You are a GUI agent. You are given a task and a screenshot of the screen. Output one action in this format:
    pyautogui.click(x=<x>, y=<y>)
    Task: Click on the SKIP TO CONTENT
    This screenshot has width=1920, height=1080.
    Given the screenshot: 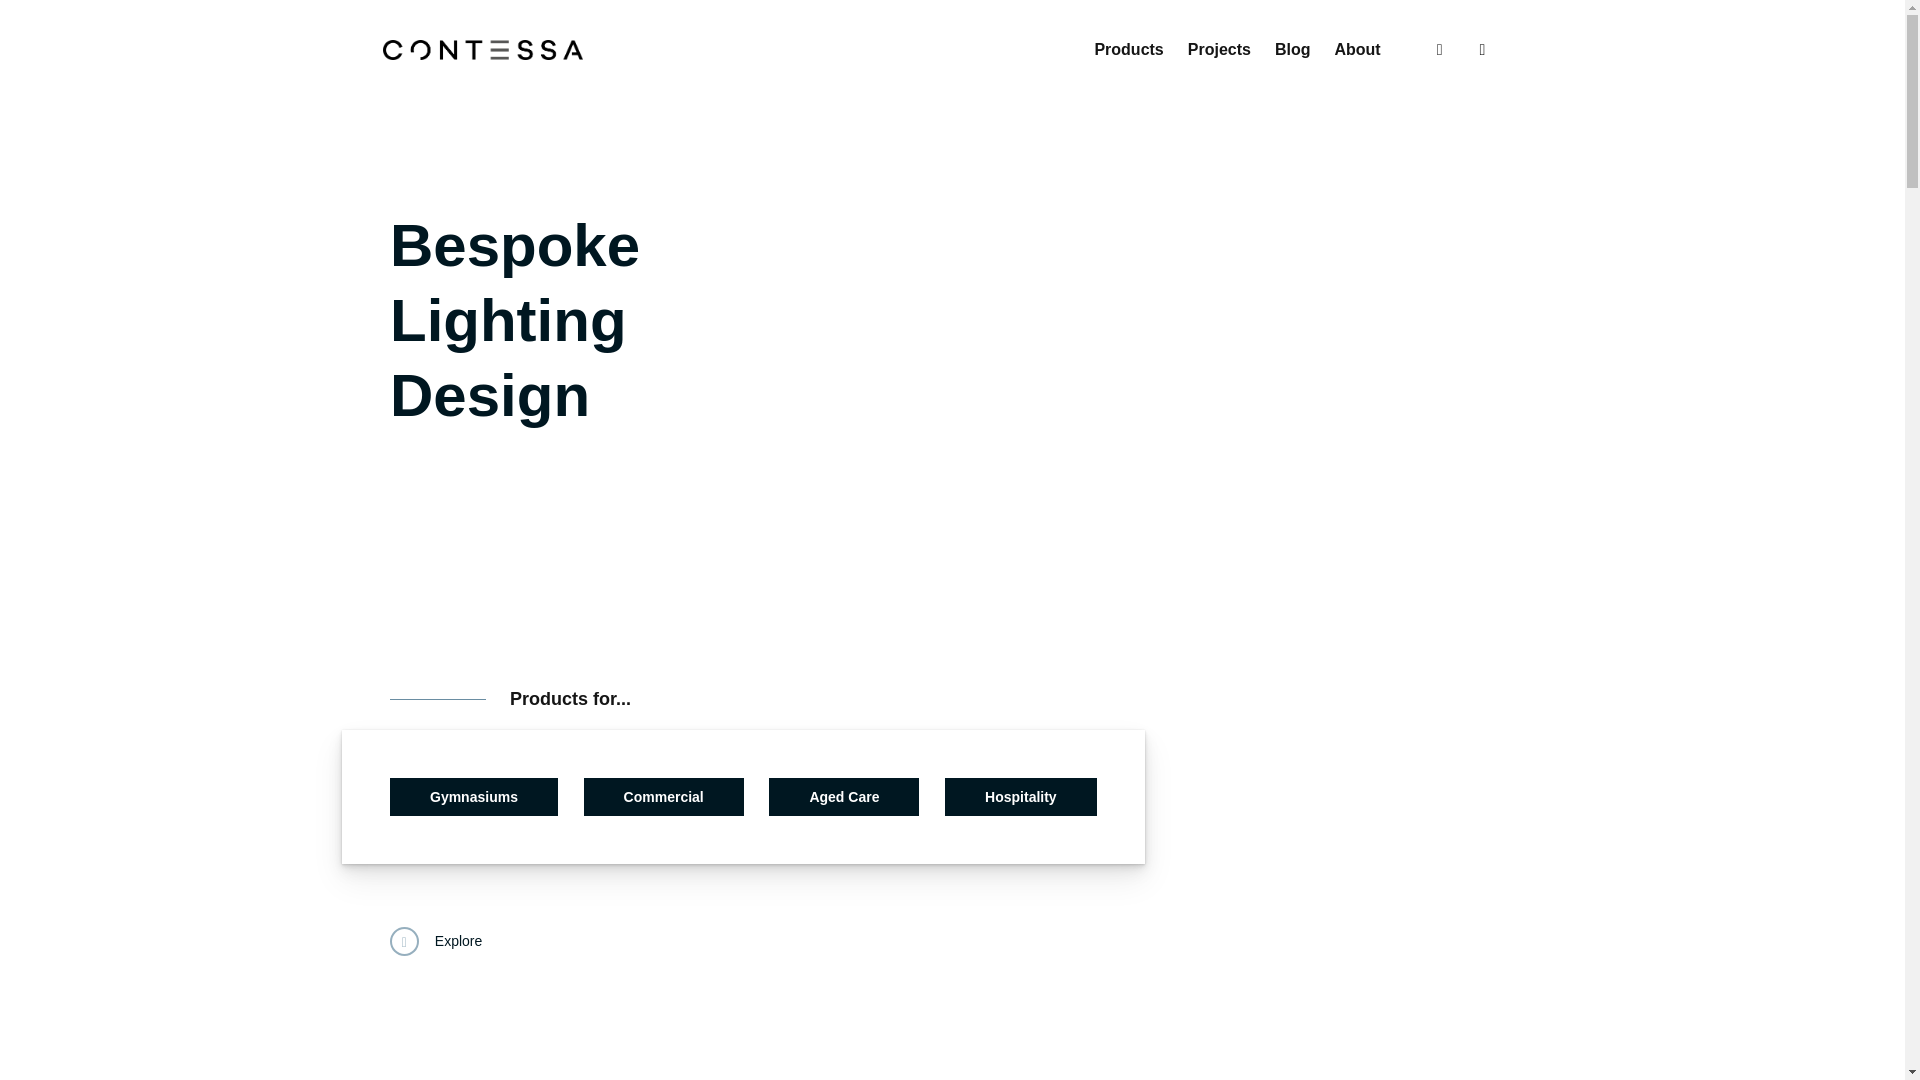 What is the action you would take?
    pyautogui.click(x=362, y=4)
    